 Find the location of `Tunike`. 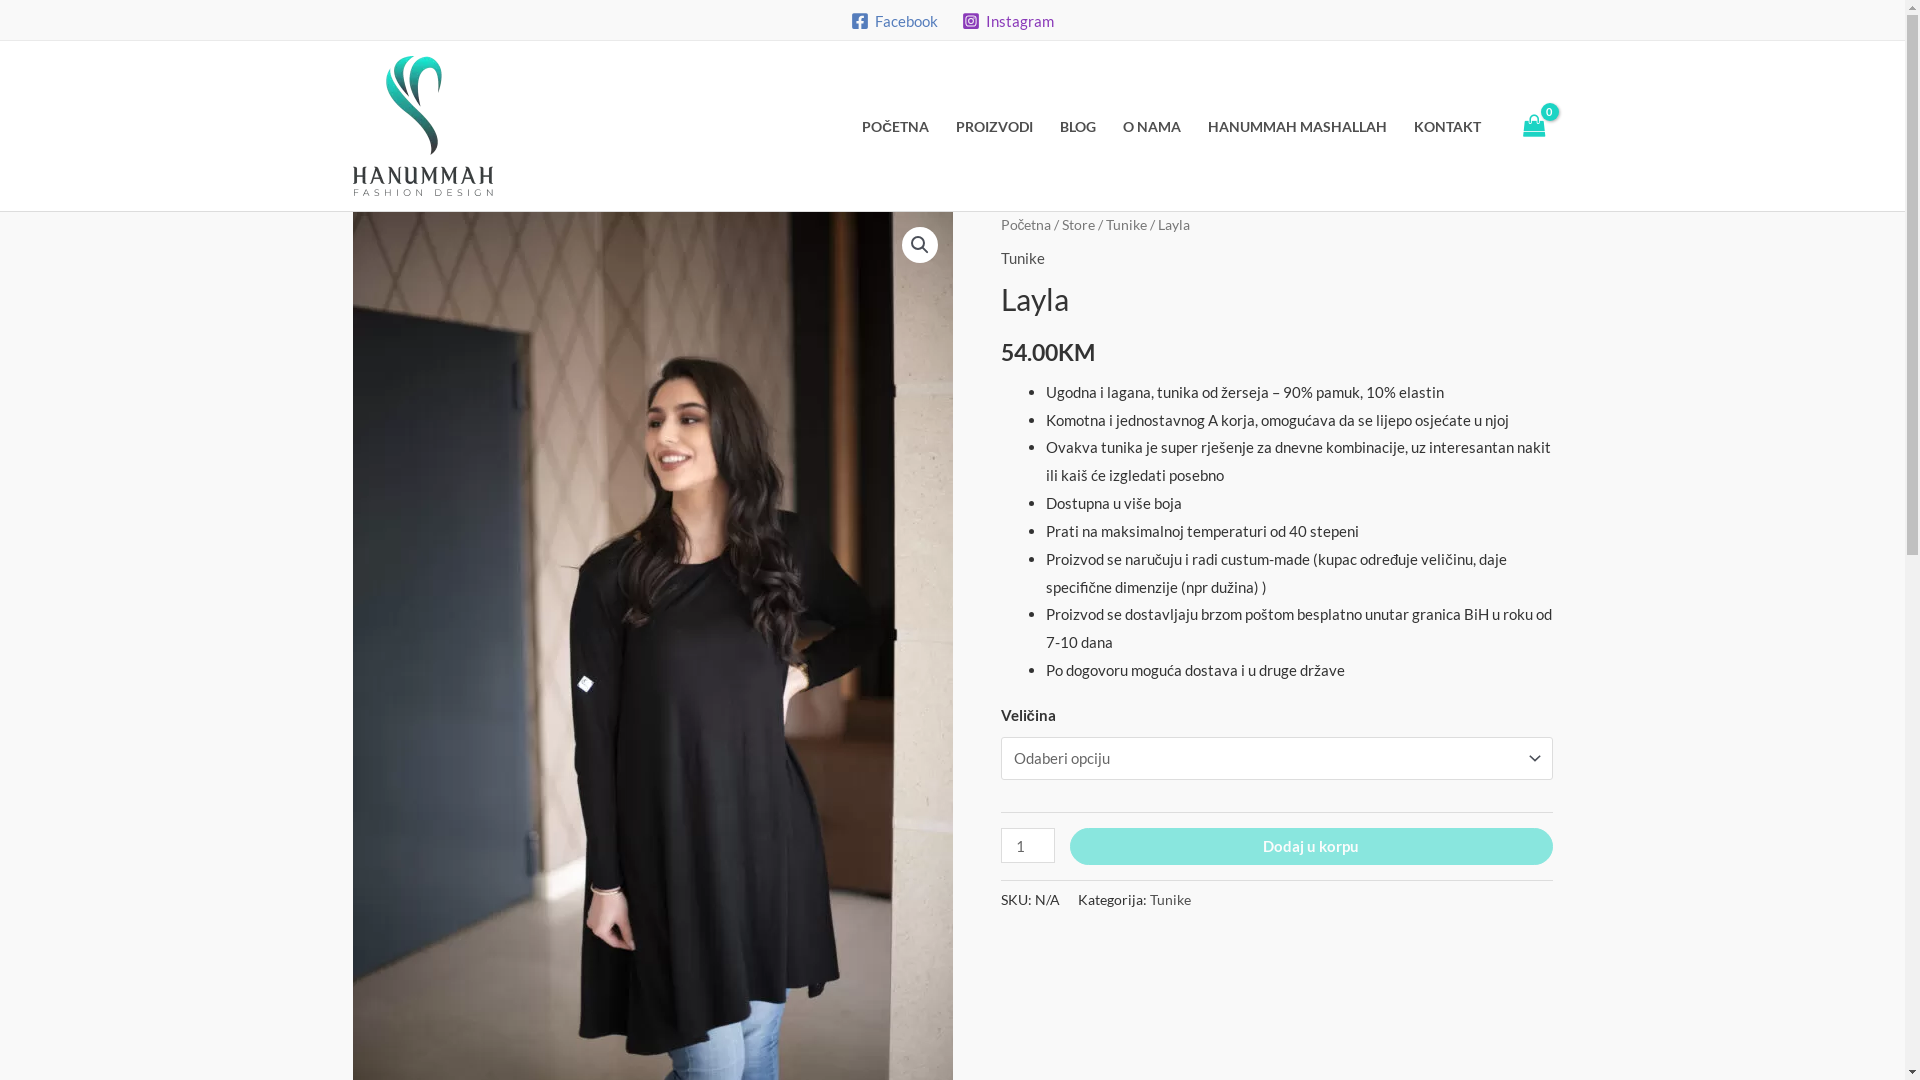

Tunike is located at coordinates (1170, 900).